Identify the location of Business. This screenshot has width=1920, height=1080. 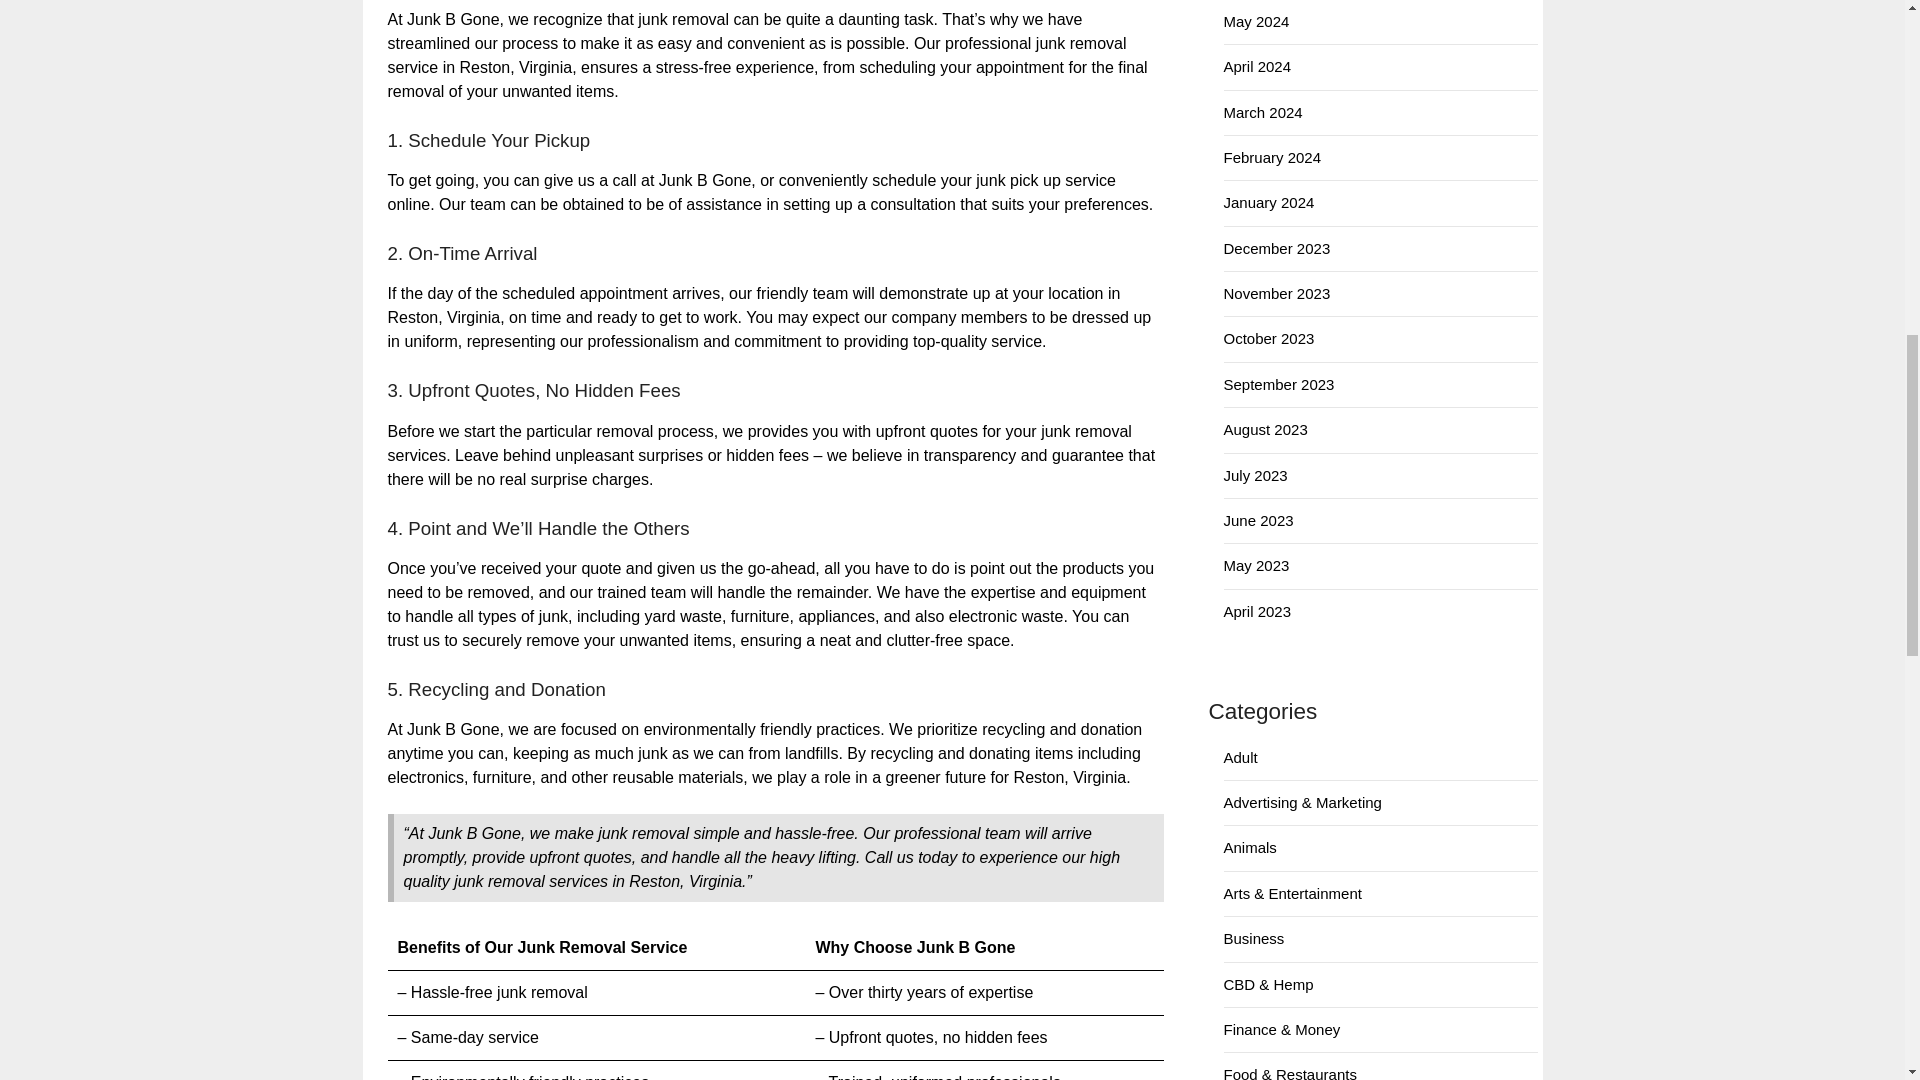
(1254, 938).